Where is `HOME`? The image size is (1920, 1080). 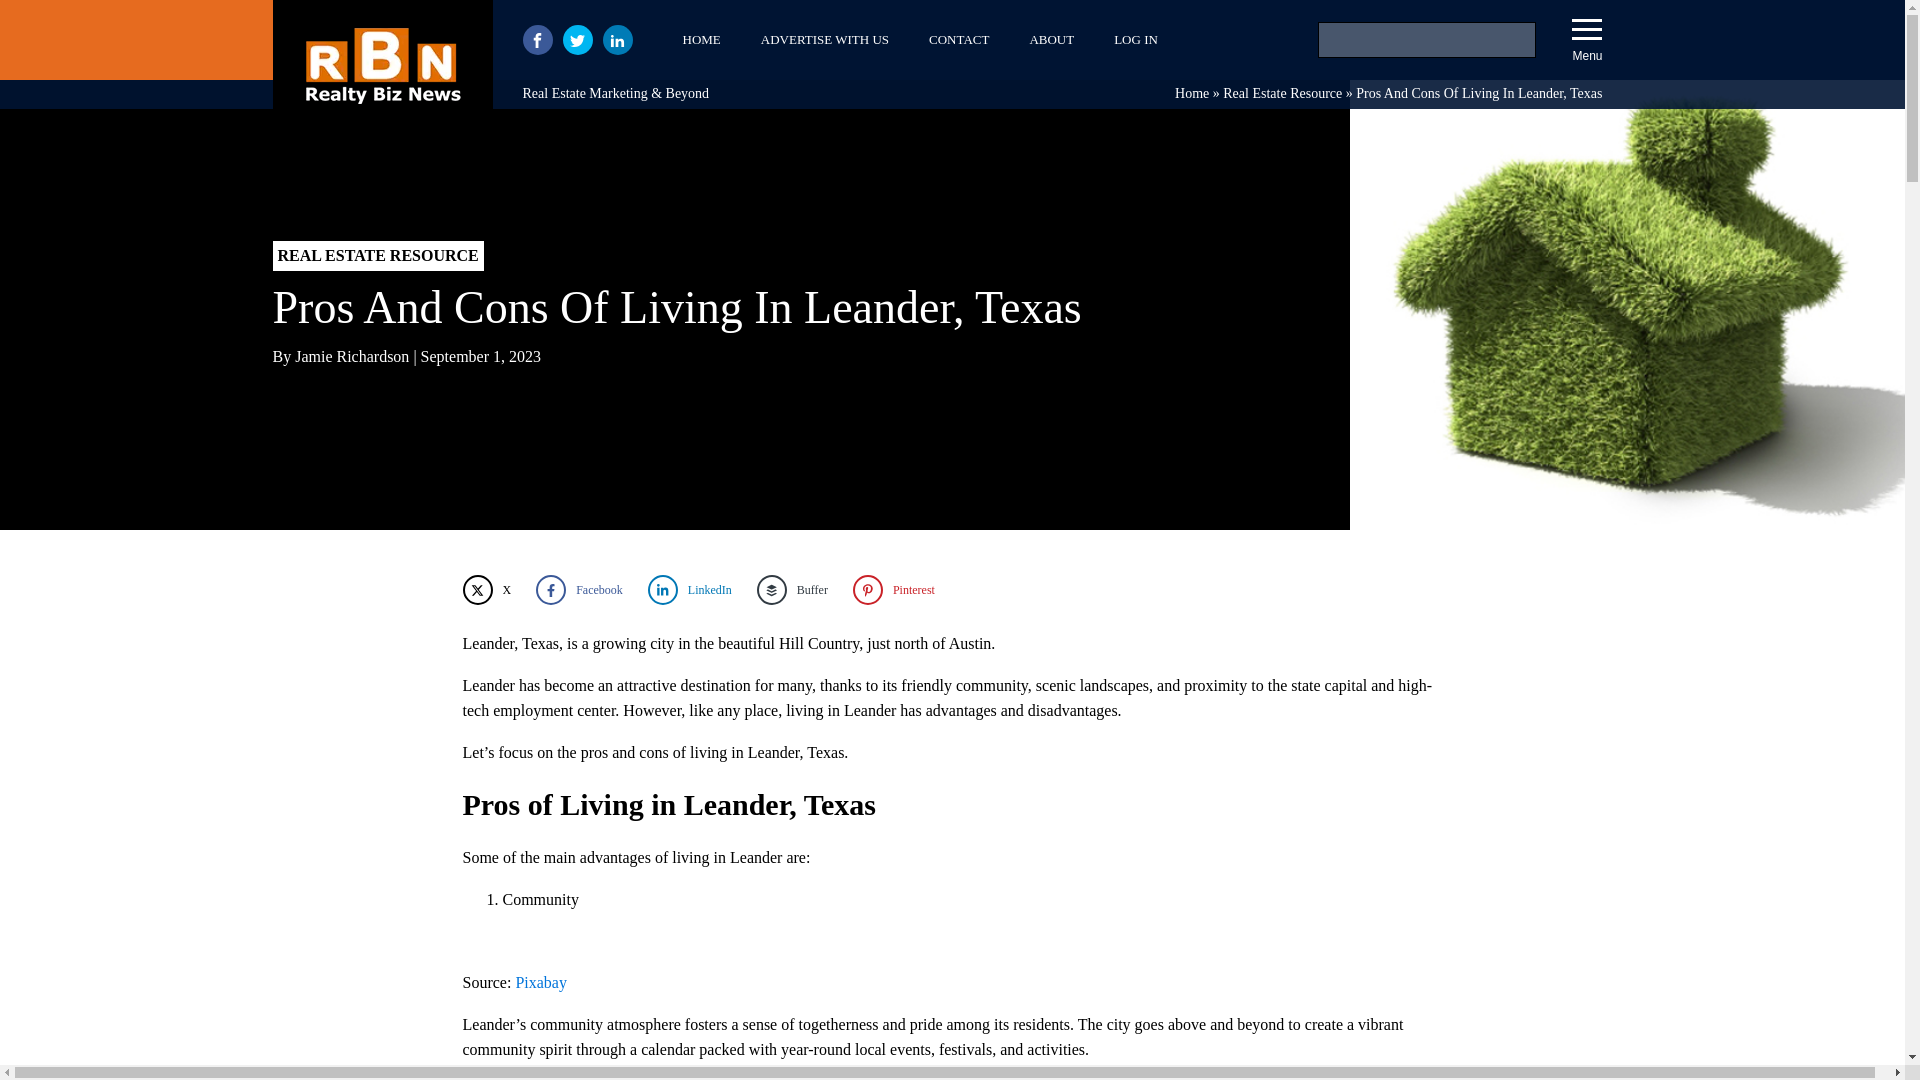 HOME is located at coordinates (700, 40).